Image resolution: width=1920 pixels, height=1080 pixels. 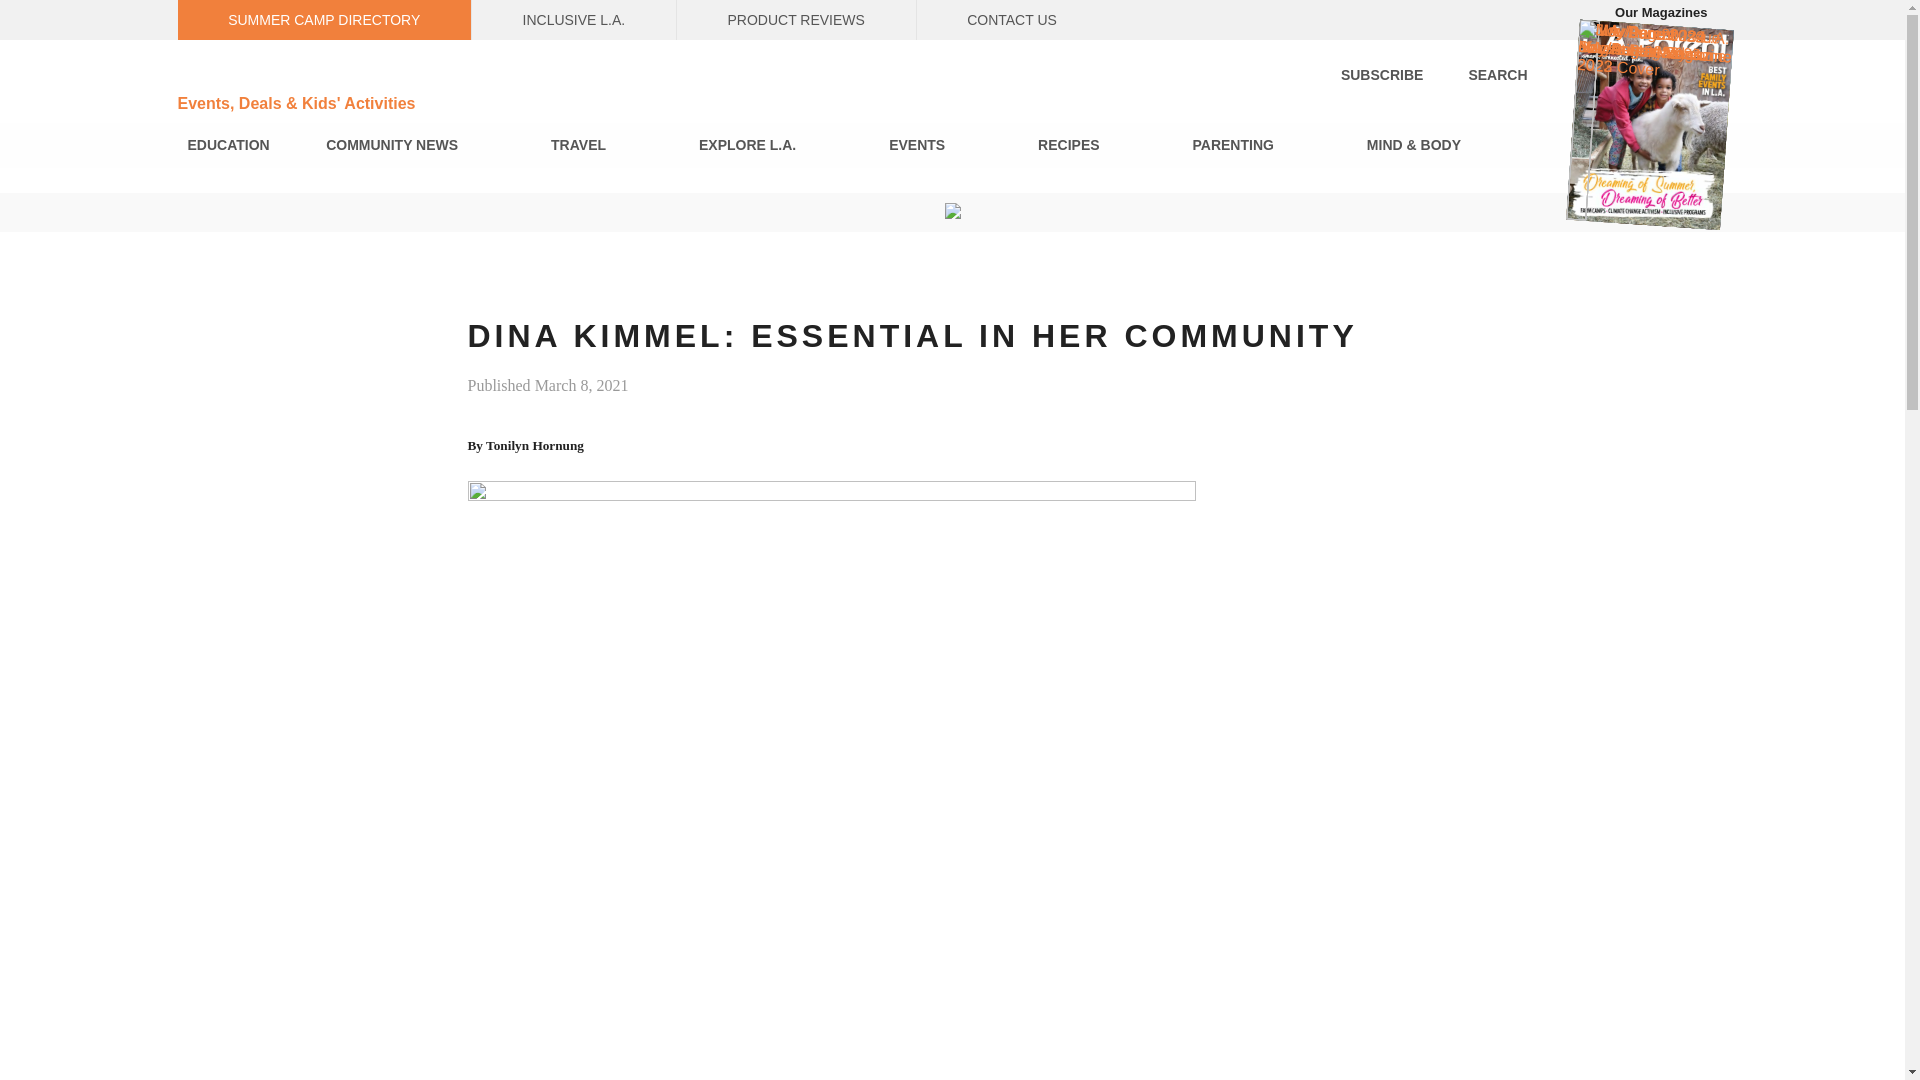 I want to click on SUMMER CAMP DIRECTORY, so click(x=324, y=20).